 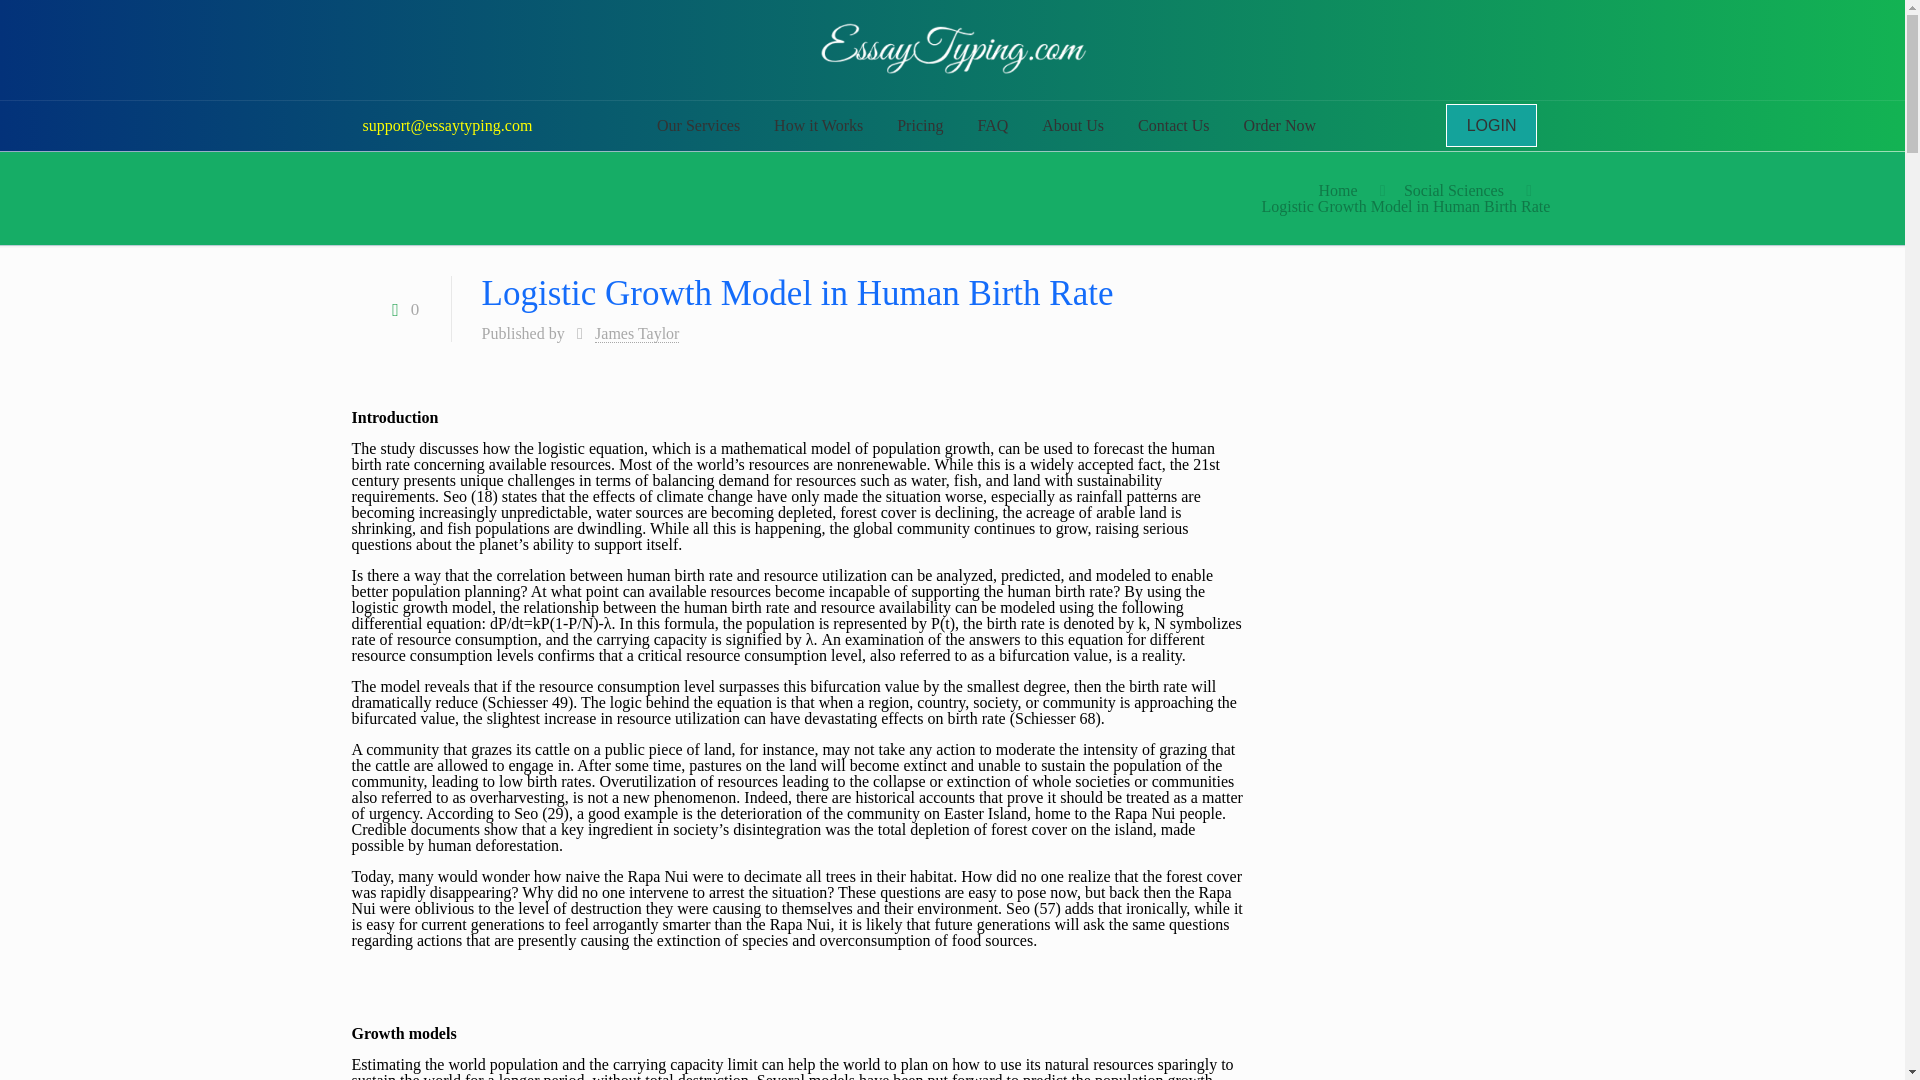 What do you see at coordinates (1174, 126) in the screenshot?
I see `Contact Us` at bounding box center [1174, 126].